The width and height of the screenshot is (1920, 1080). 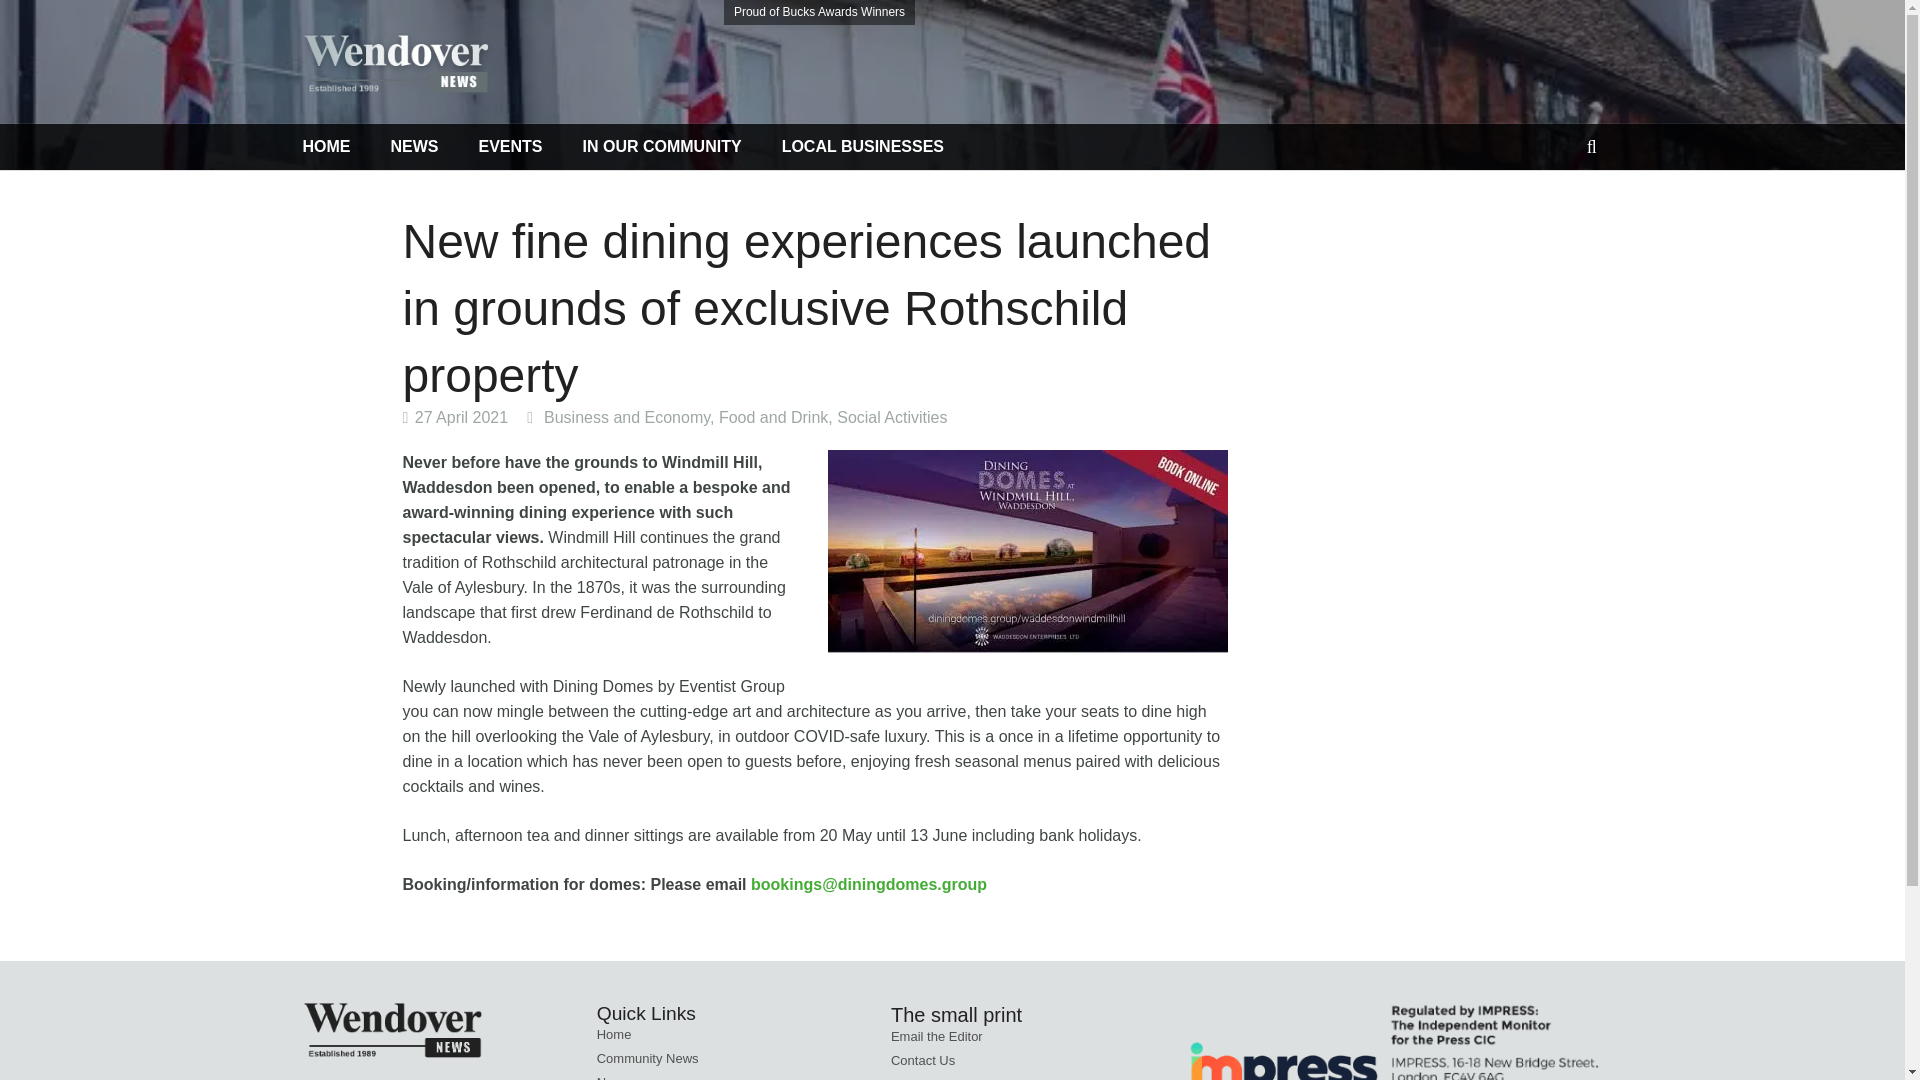 What do you see at coordinates (862, 146) in the screenshot?
I see `LOCAL BUSINESSES` at bounding box center [862, 146].